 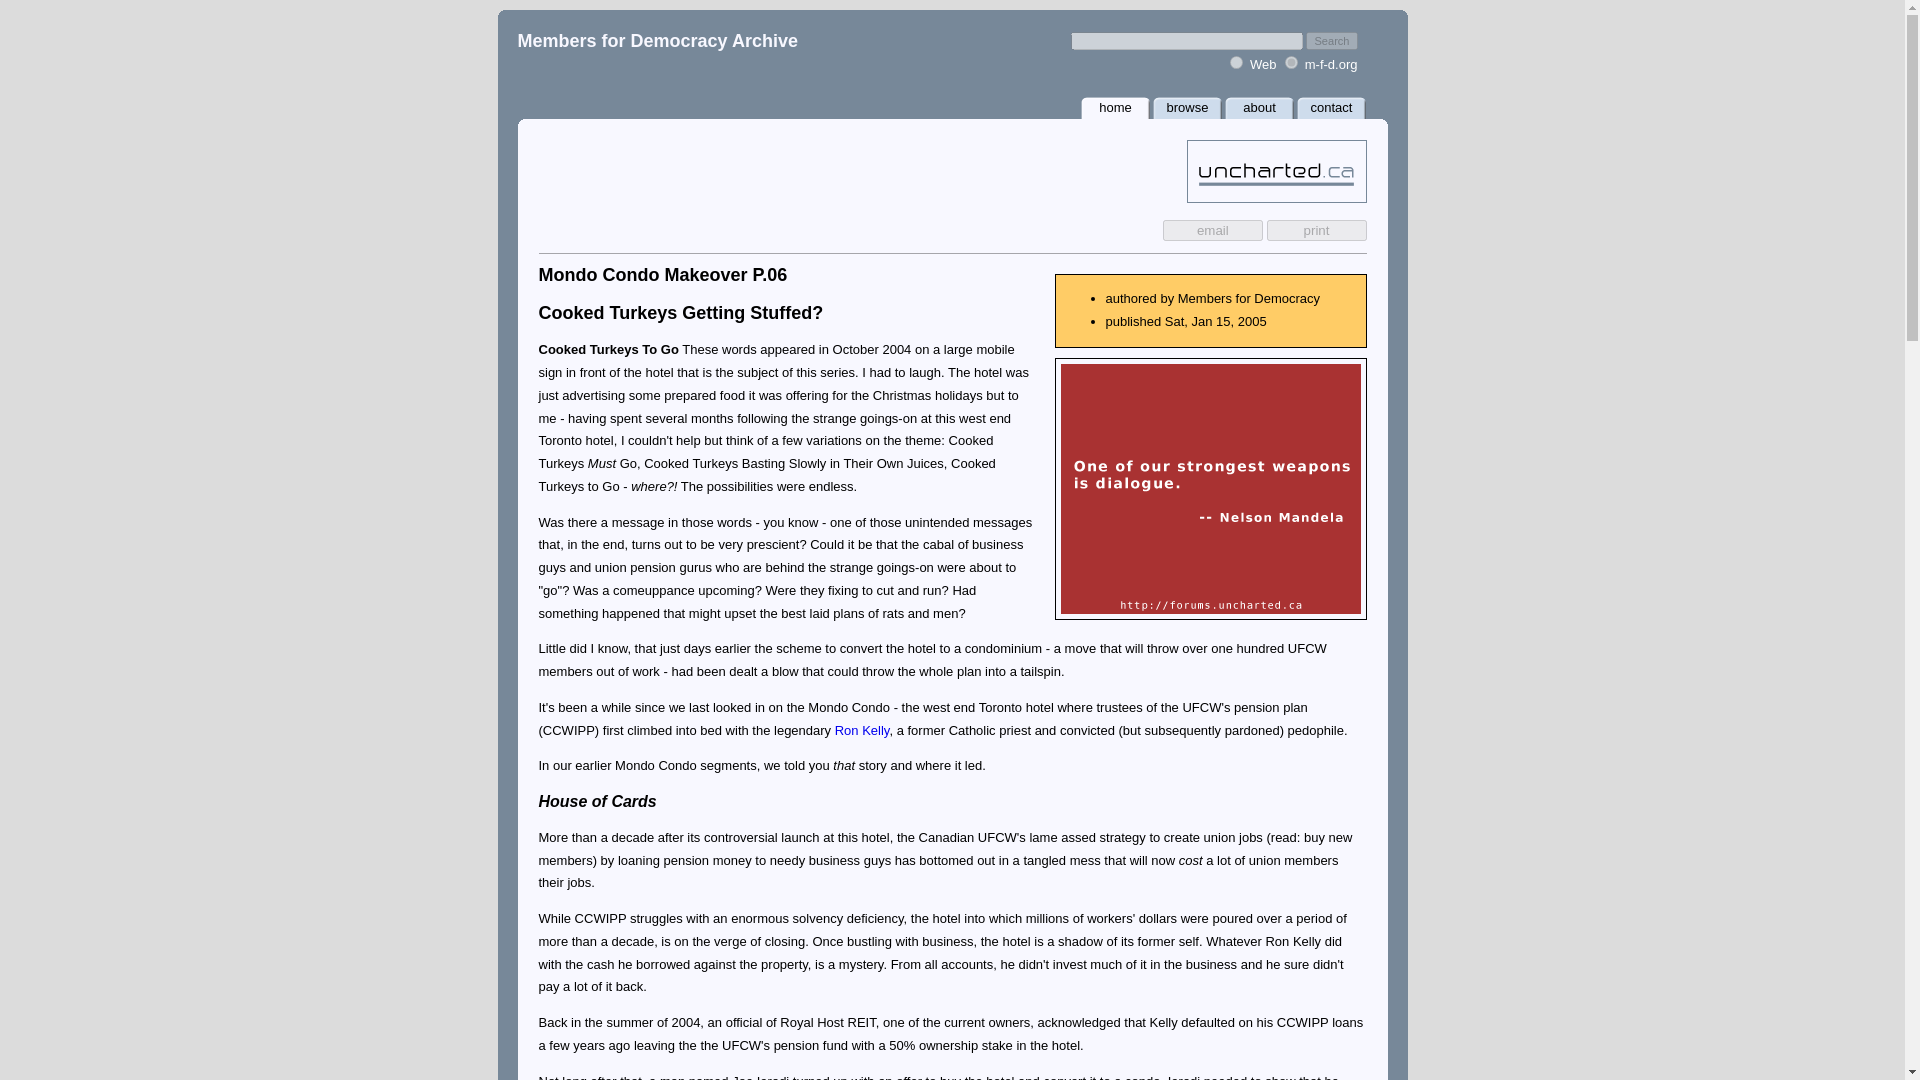 What do you see at coordinates (1114, 107) in the screenshot?
I see `home` at bounding box center [1114, 107].